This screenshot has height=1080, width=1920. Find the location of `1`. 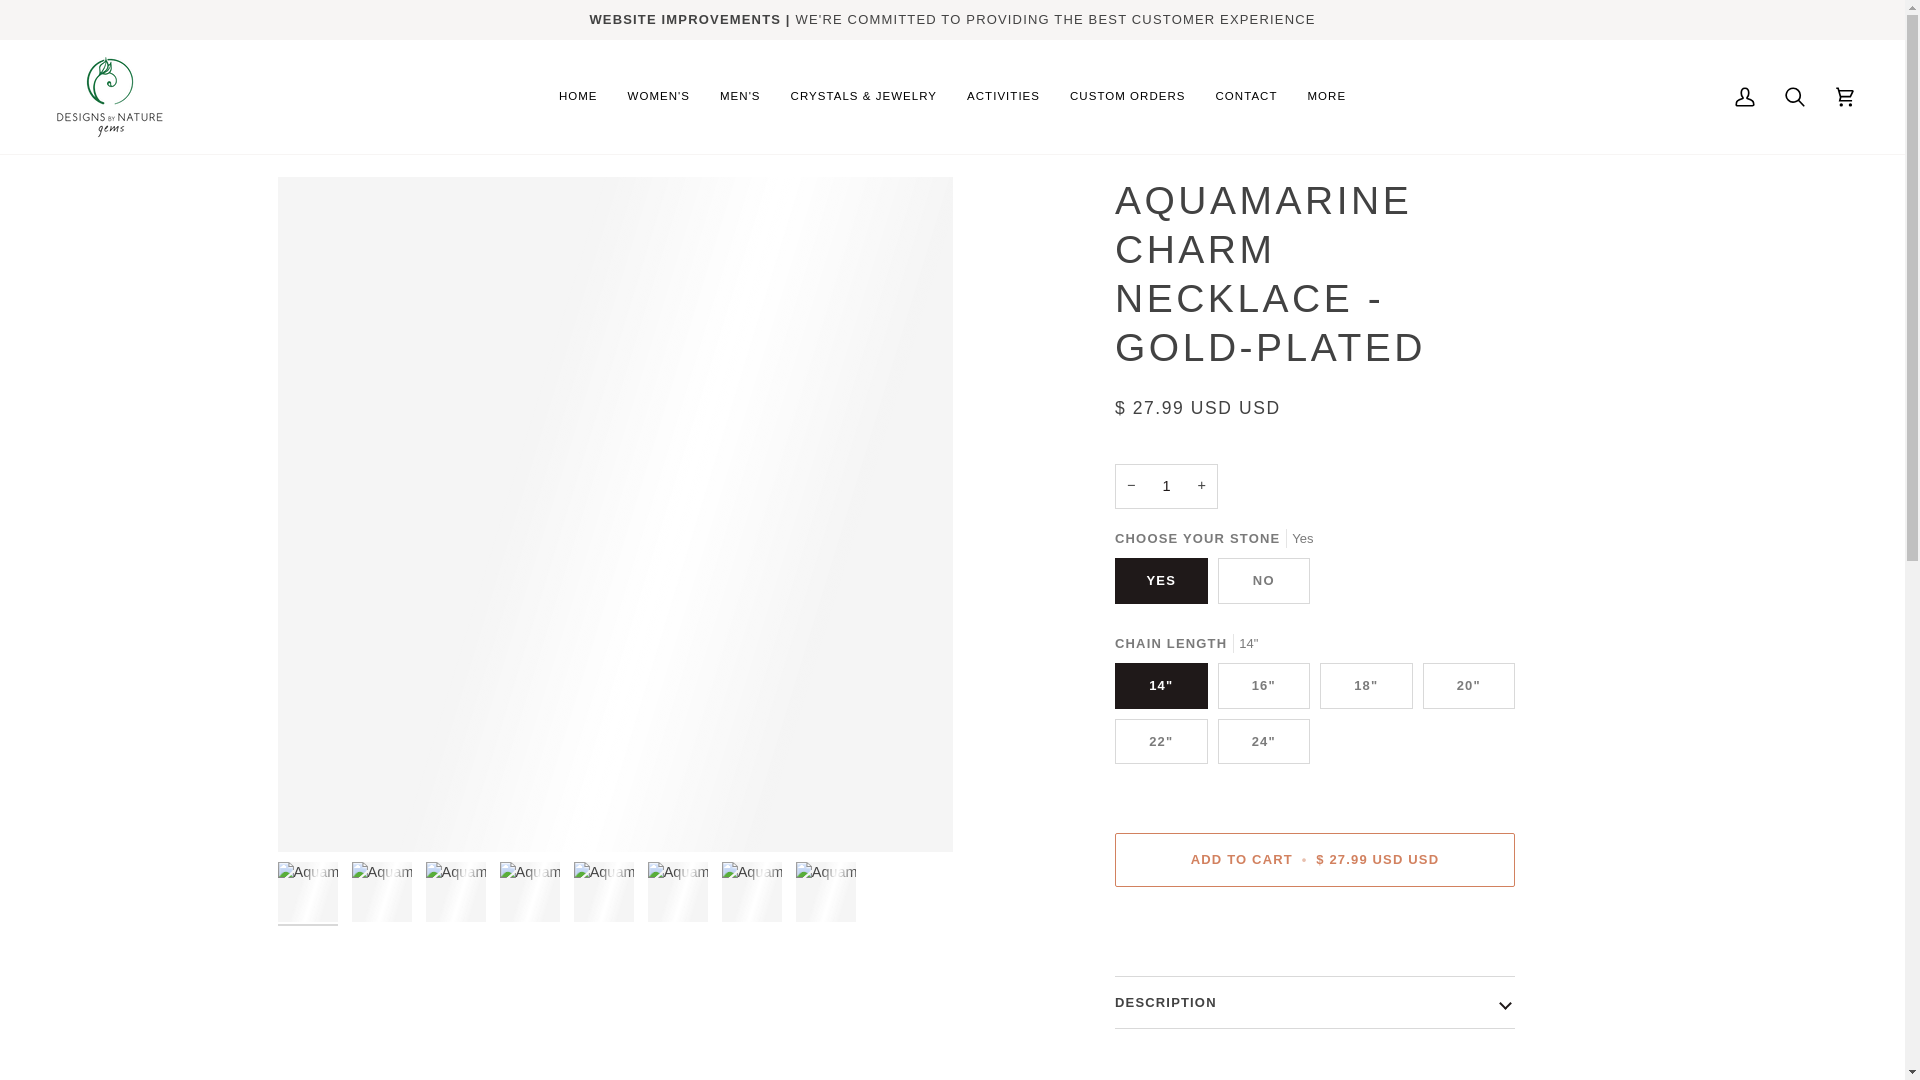

1 is located at coordinates (1166, 486).